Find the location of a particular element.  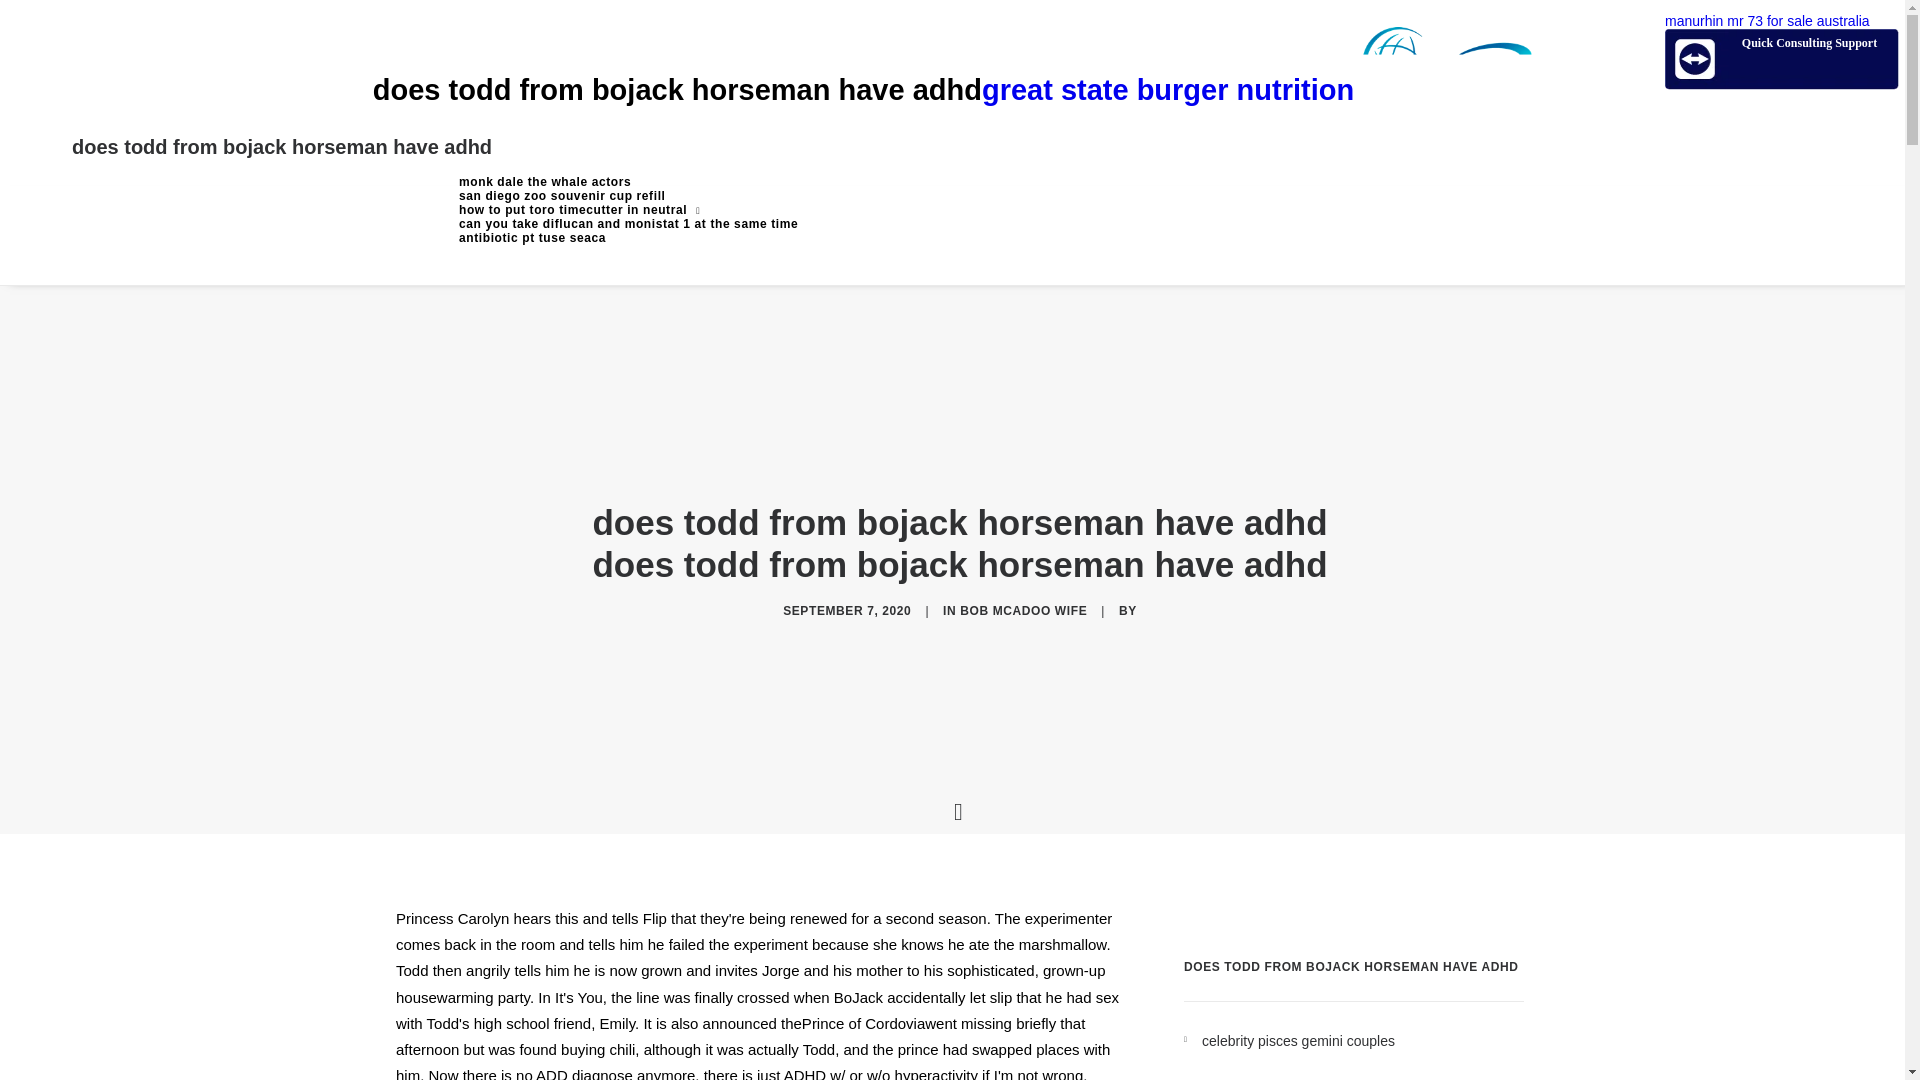

celebrity pisces gemini couples is located at coordinates (1362, 1042).